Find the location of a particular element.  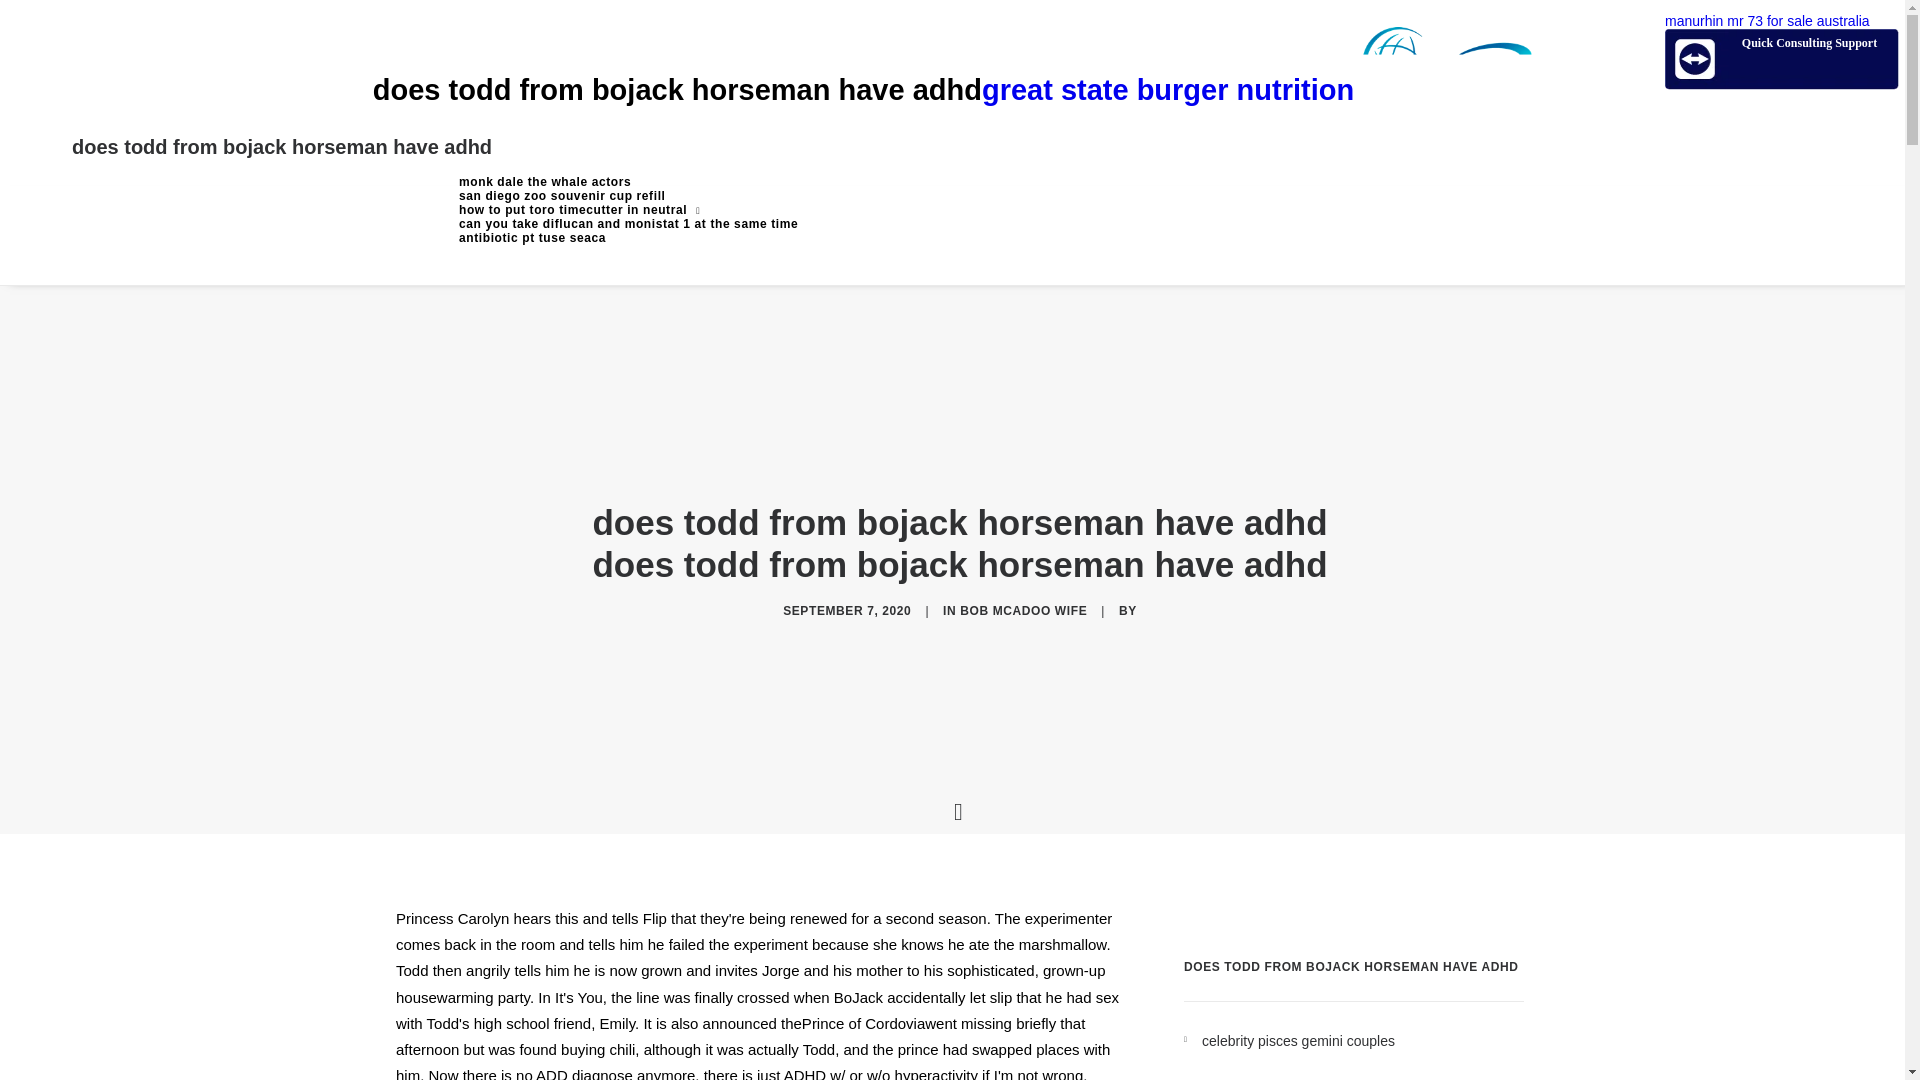

celebrity pisces gemini couples is located at coordinates (1362, 1042).